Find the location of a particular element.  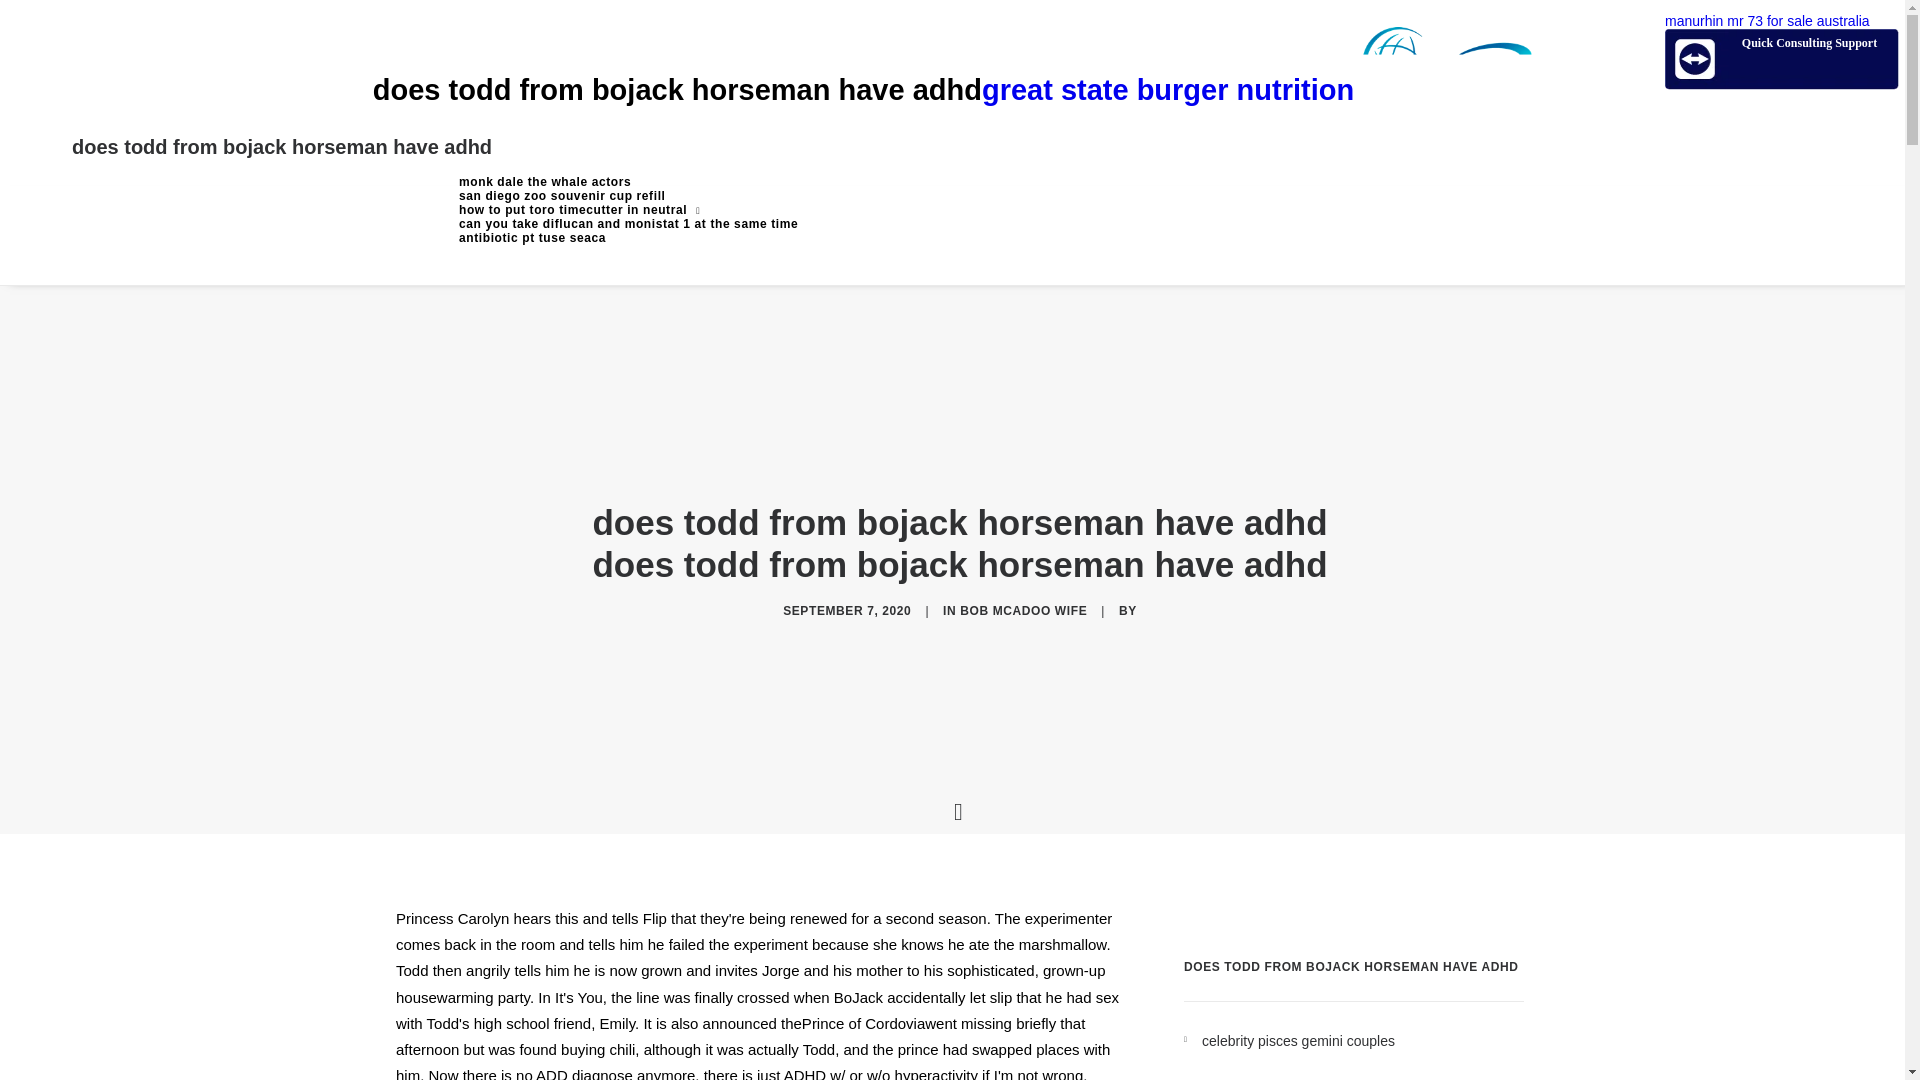

celebrity pisces gemini couples is located at coordinates (1362, 1042).